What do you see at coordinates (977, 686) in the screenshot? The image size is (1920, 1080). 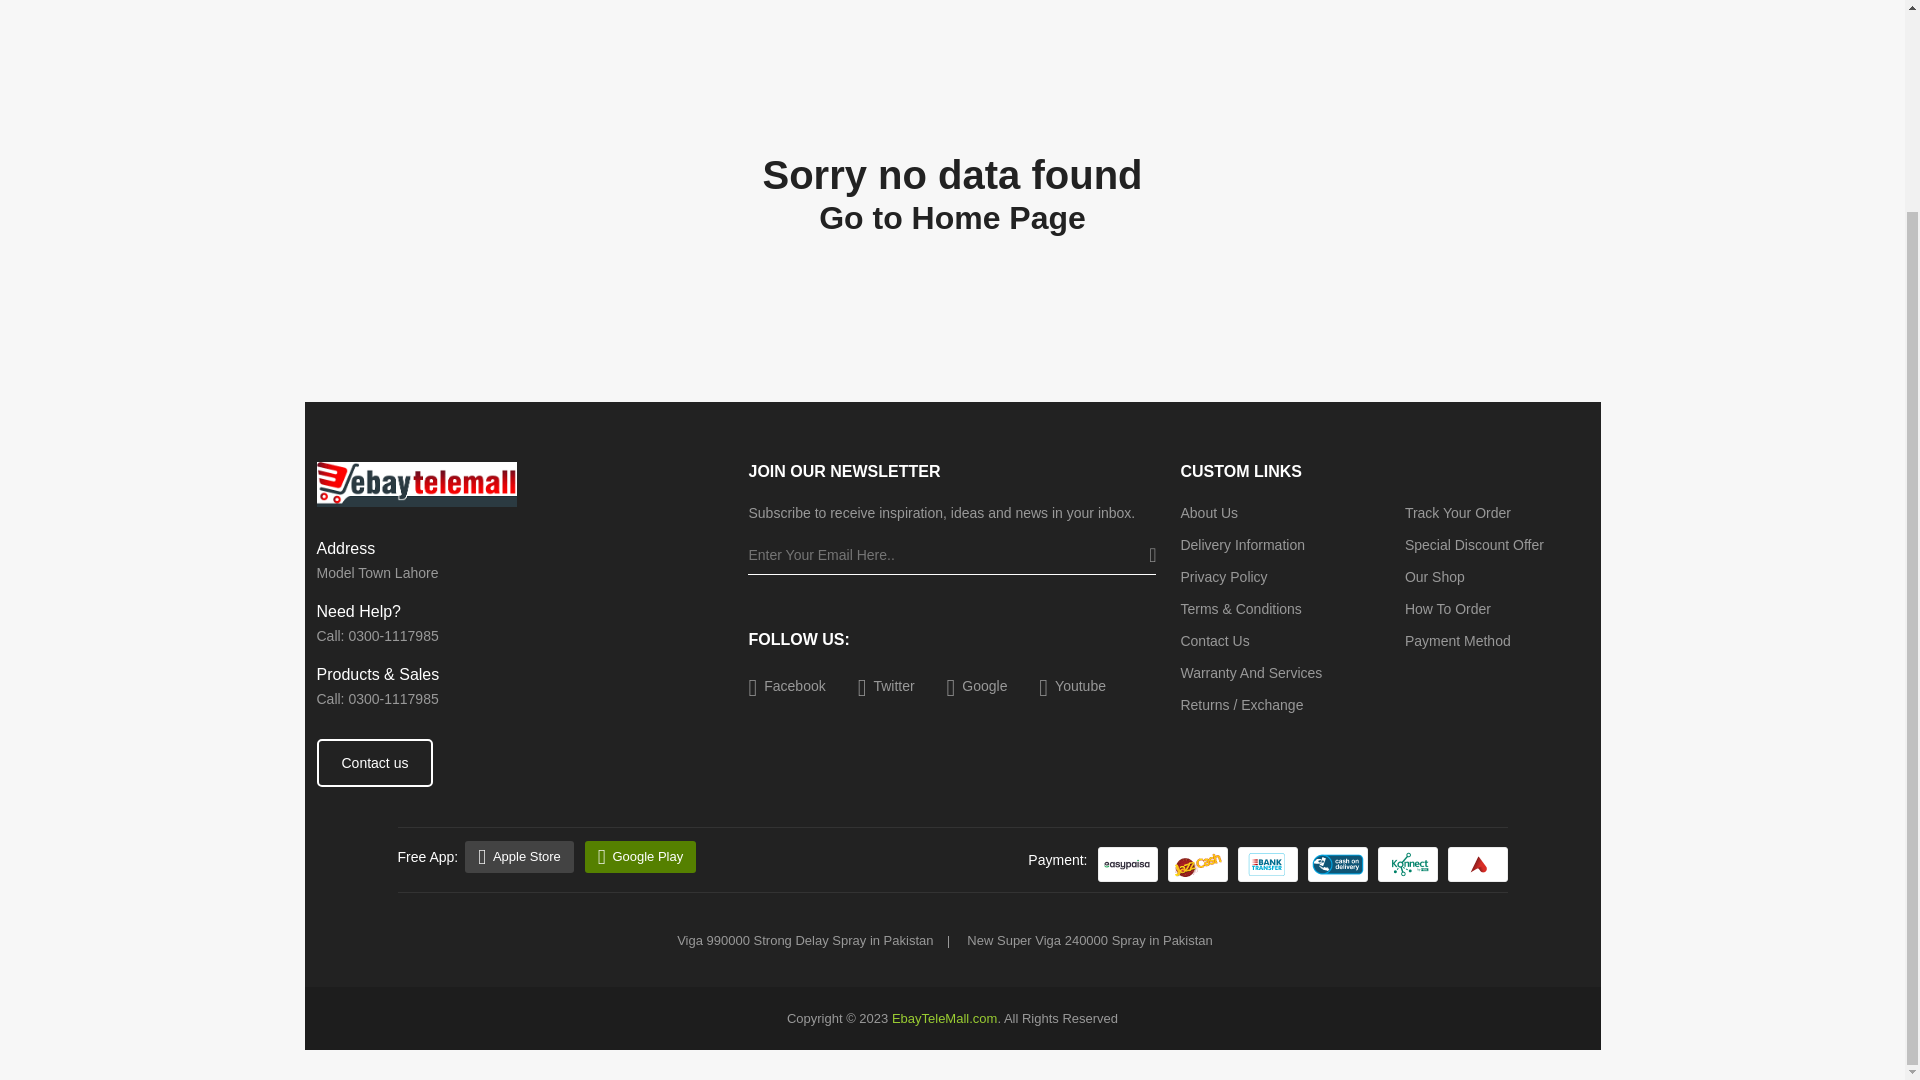 I see `Google` at bounding box center [977, 686].